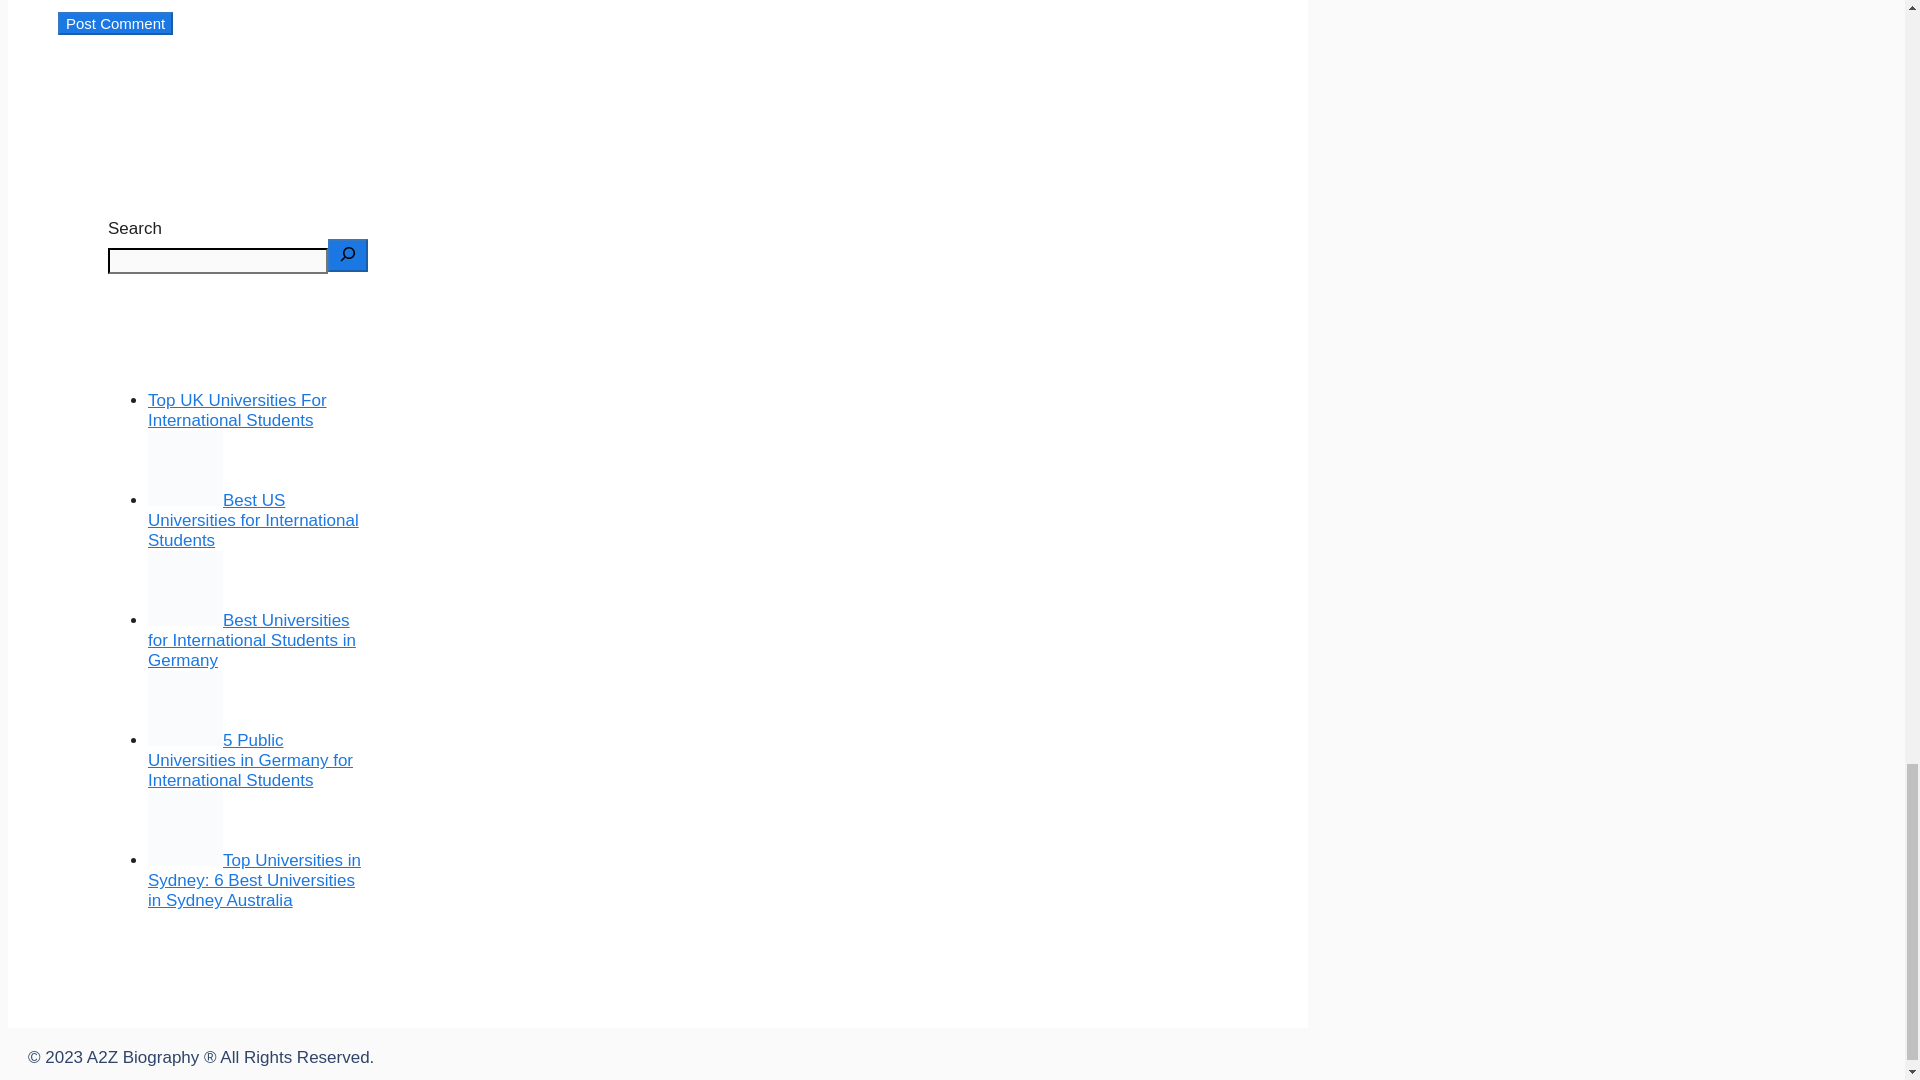 The height and width of the screenshot is (1080, 1920). Describe the element at coordinates (236, 410) in the screenshot. I see `Top UK Universities For International Students` at that location.